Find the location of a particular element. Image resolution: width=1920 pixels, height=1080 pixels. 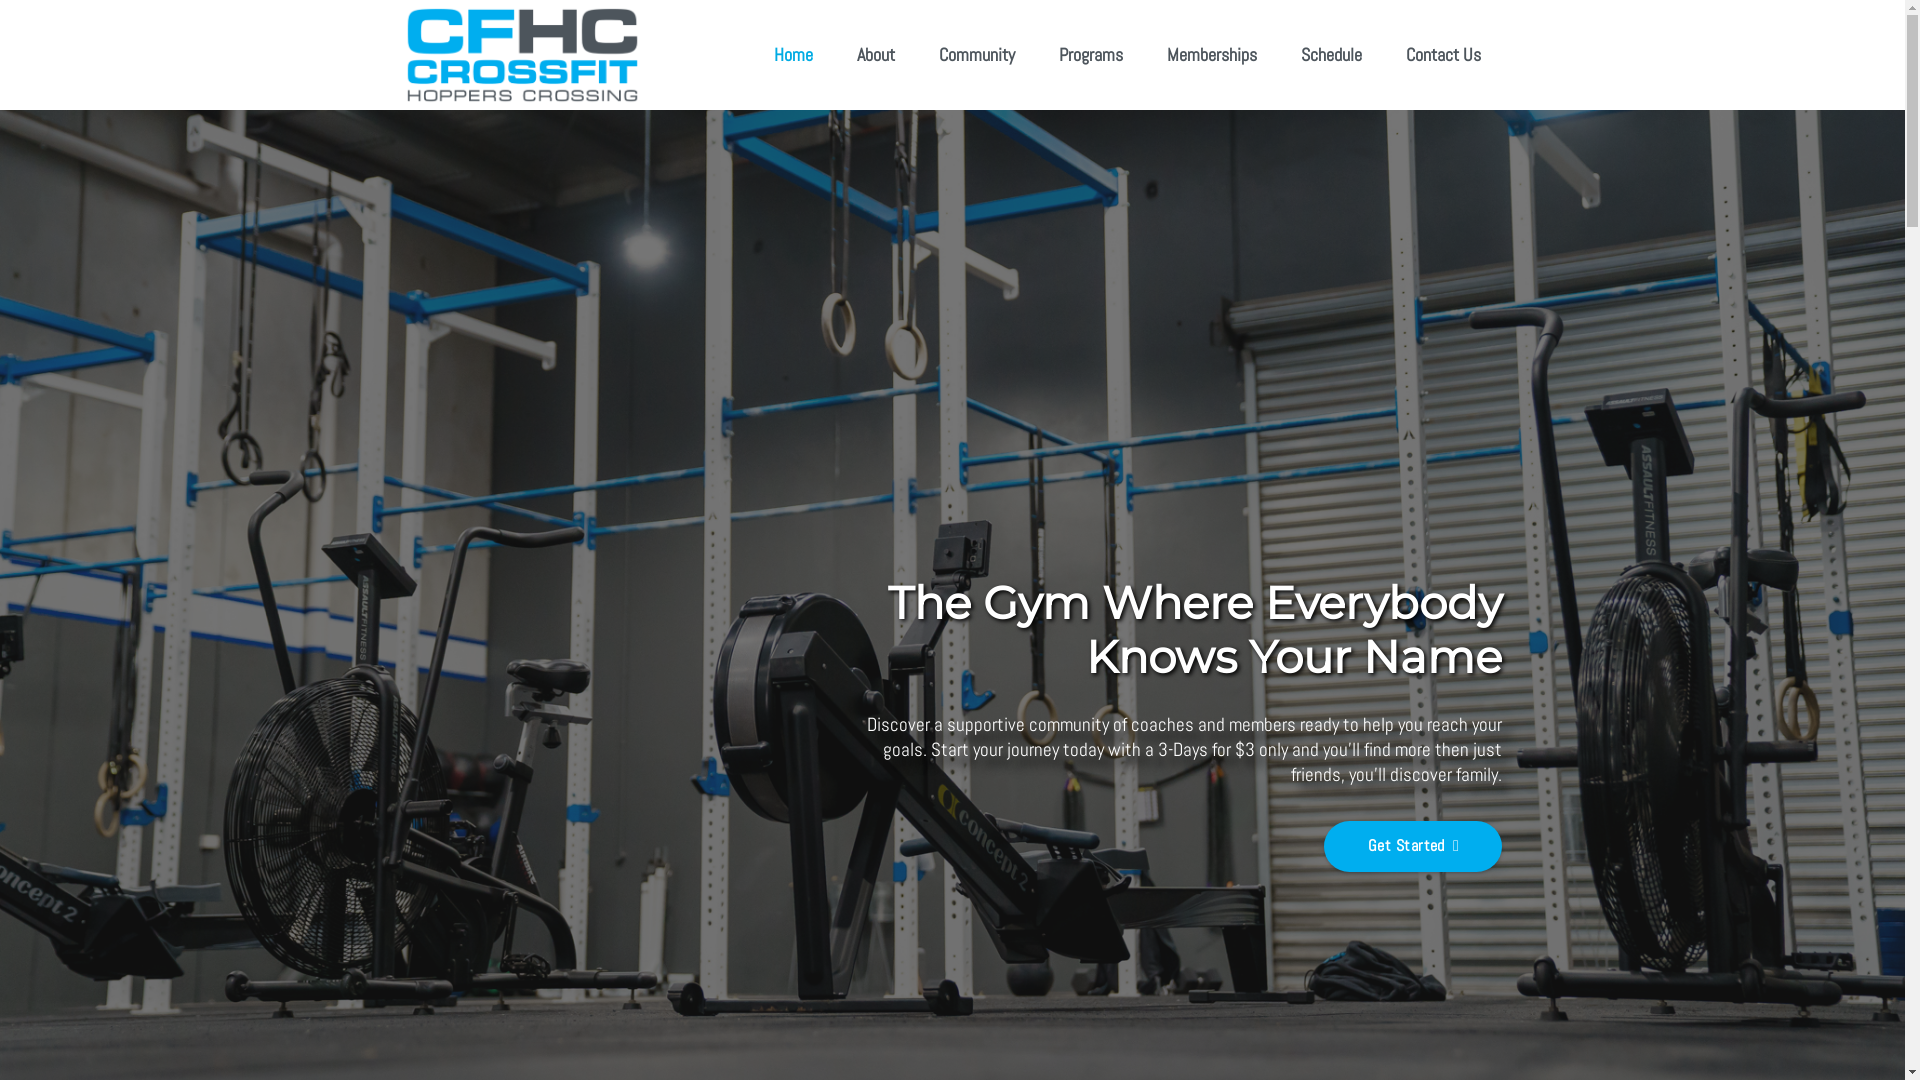

Schedule is located at coordinates (1332, 55).